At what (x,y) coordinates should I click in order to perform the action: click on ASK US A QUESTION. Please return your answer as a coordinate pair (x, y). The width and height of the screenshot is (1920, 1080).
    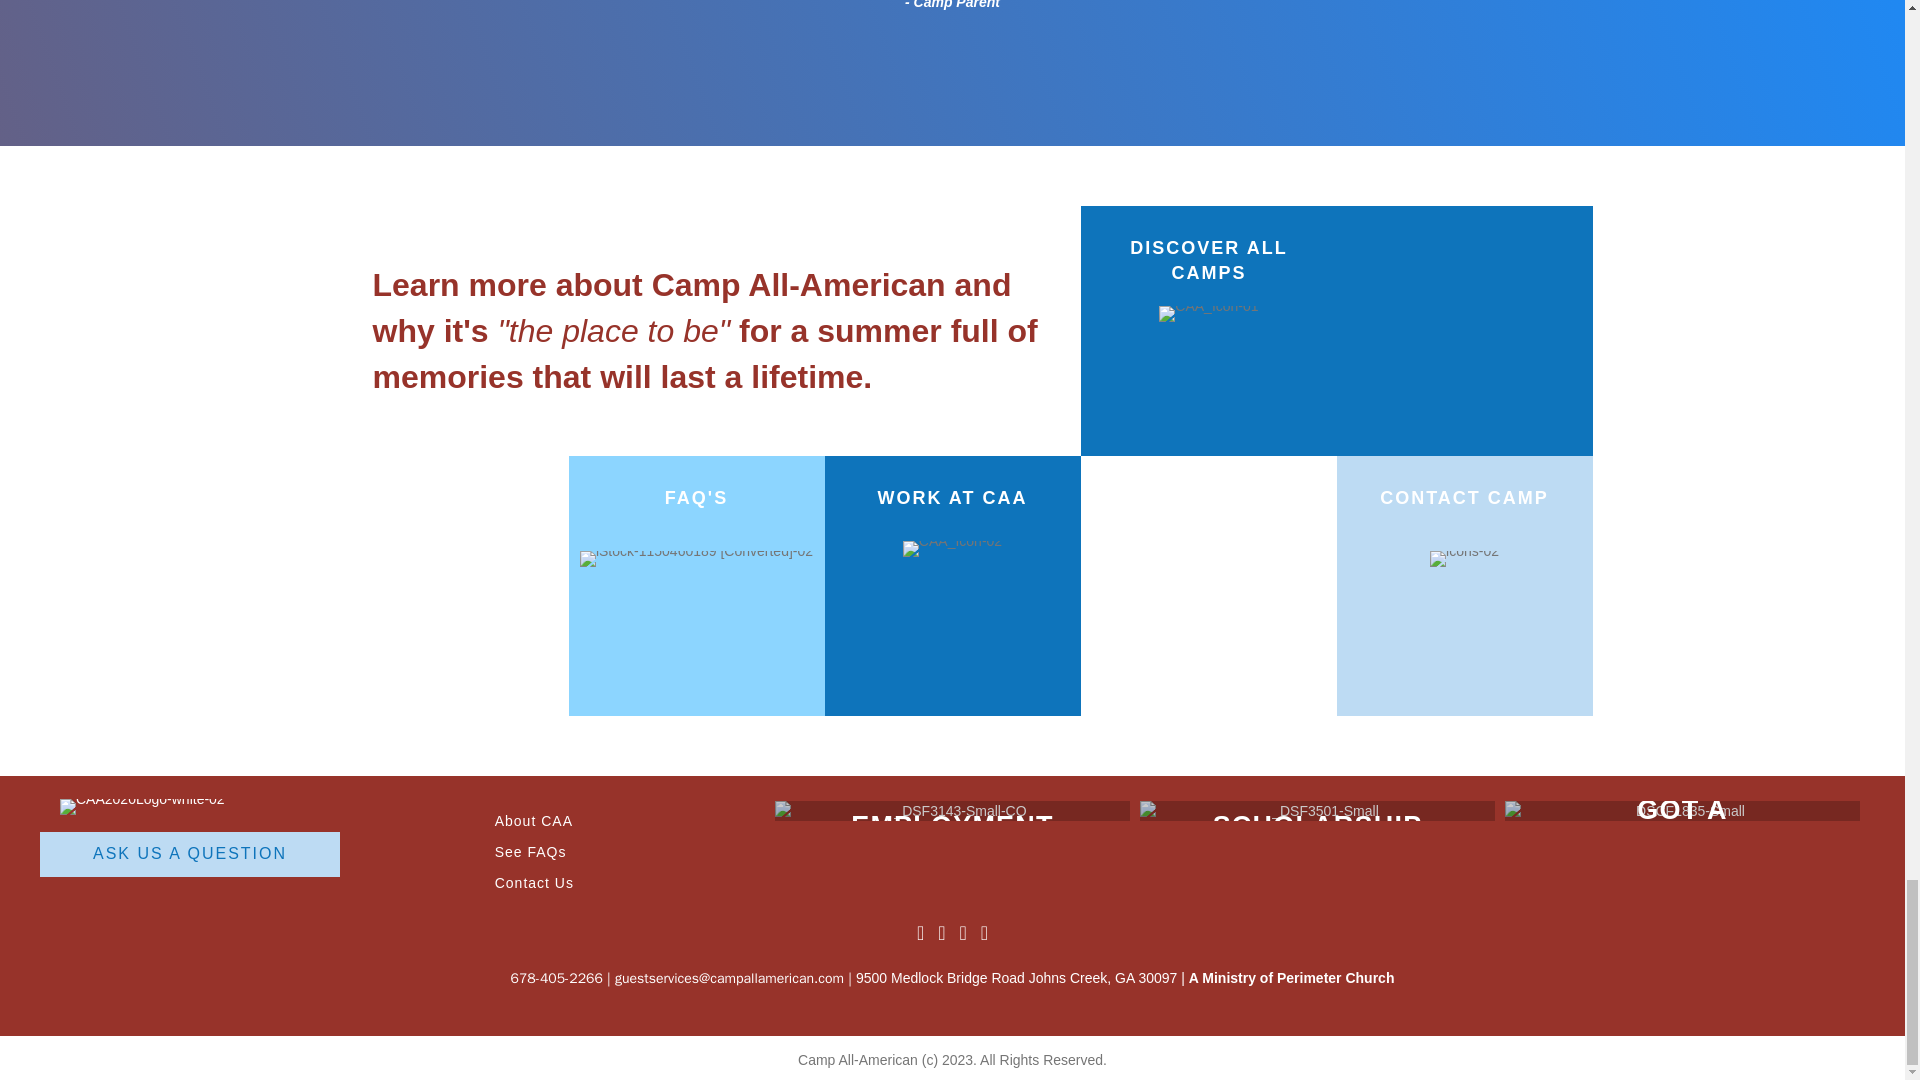
    Looking at the image, I should click on (190, 854).